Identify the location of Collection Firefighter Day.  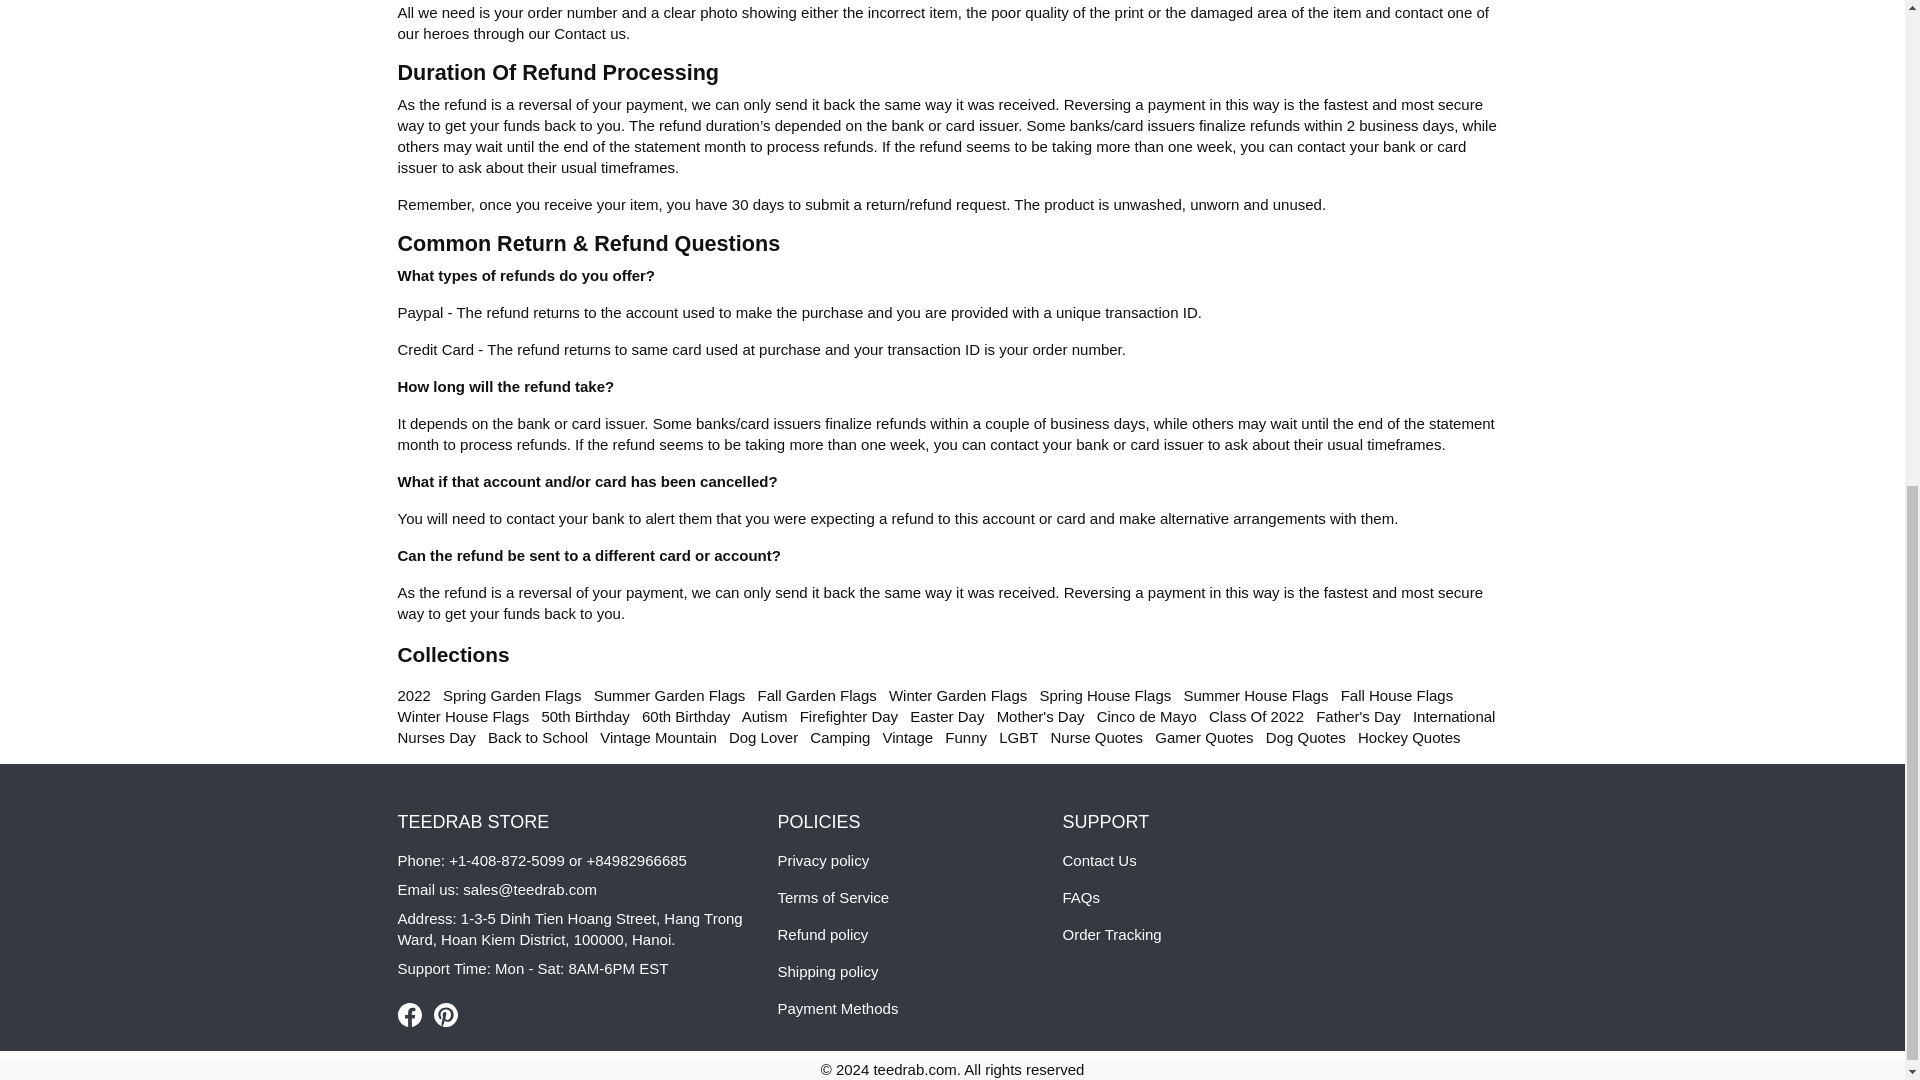
(849, 716).